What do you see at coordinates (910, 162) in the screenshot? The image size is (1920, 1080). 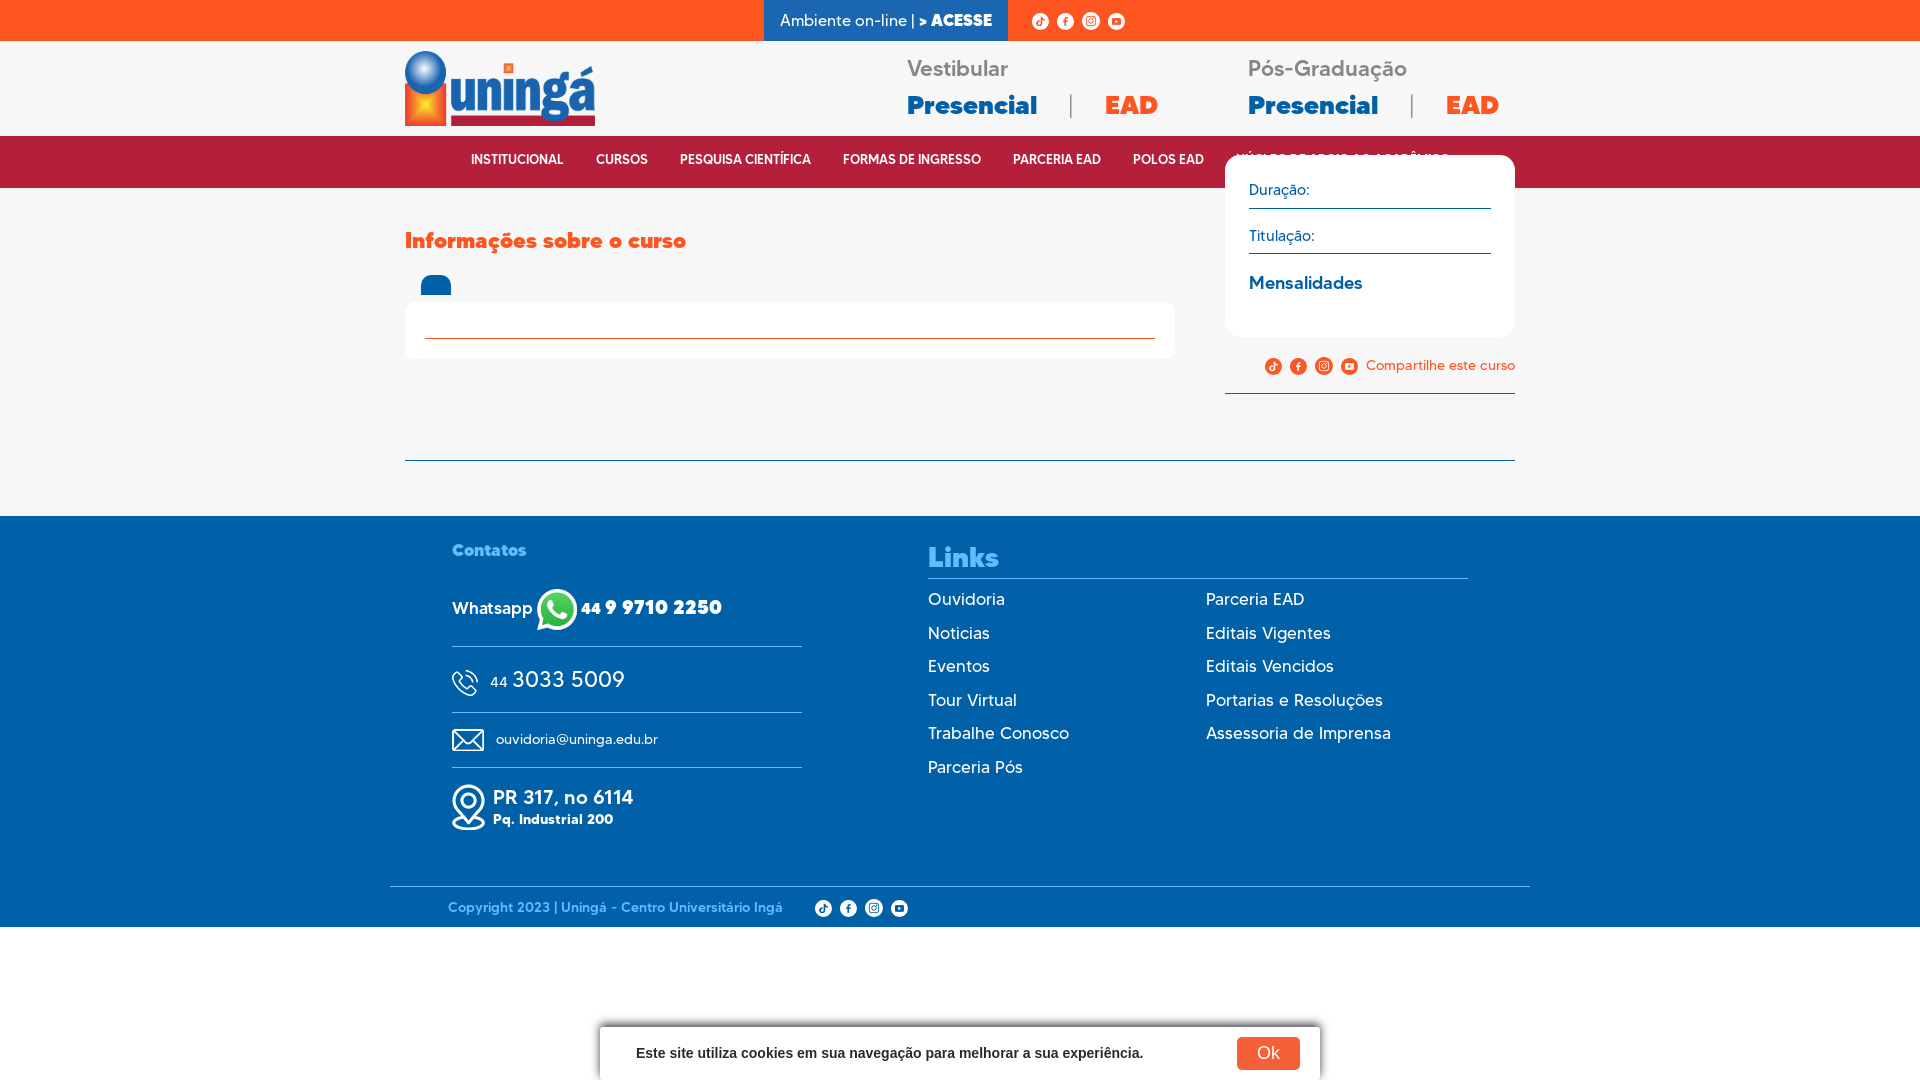 I see `FORMAS DE INGRESSO` at bounding box center [910, 162].